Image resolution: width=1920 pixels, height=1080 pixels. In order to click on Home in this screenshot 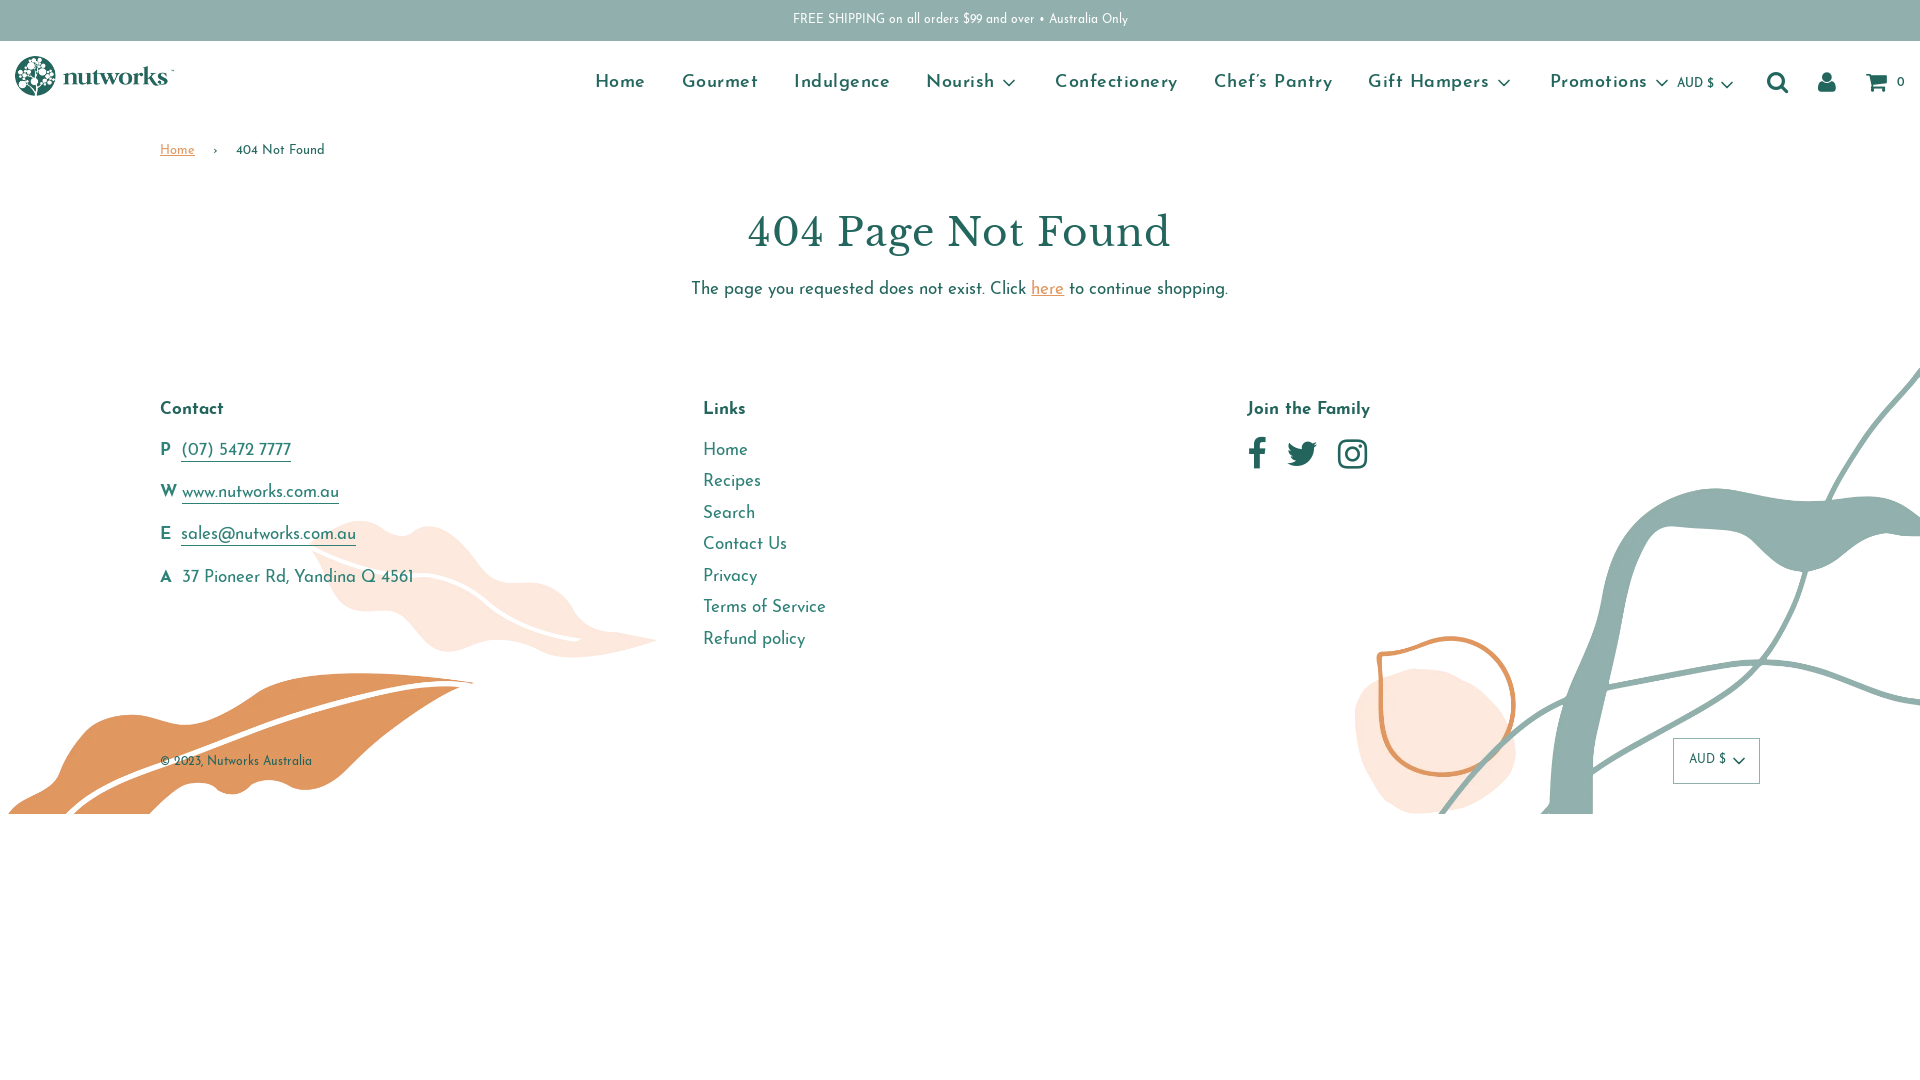, I will do `click(726, 450)`.